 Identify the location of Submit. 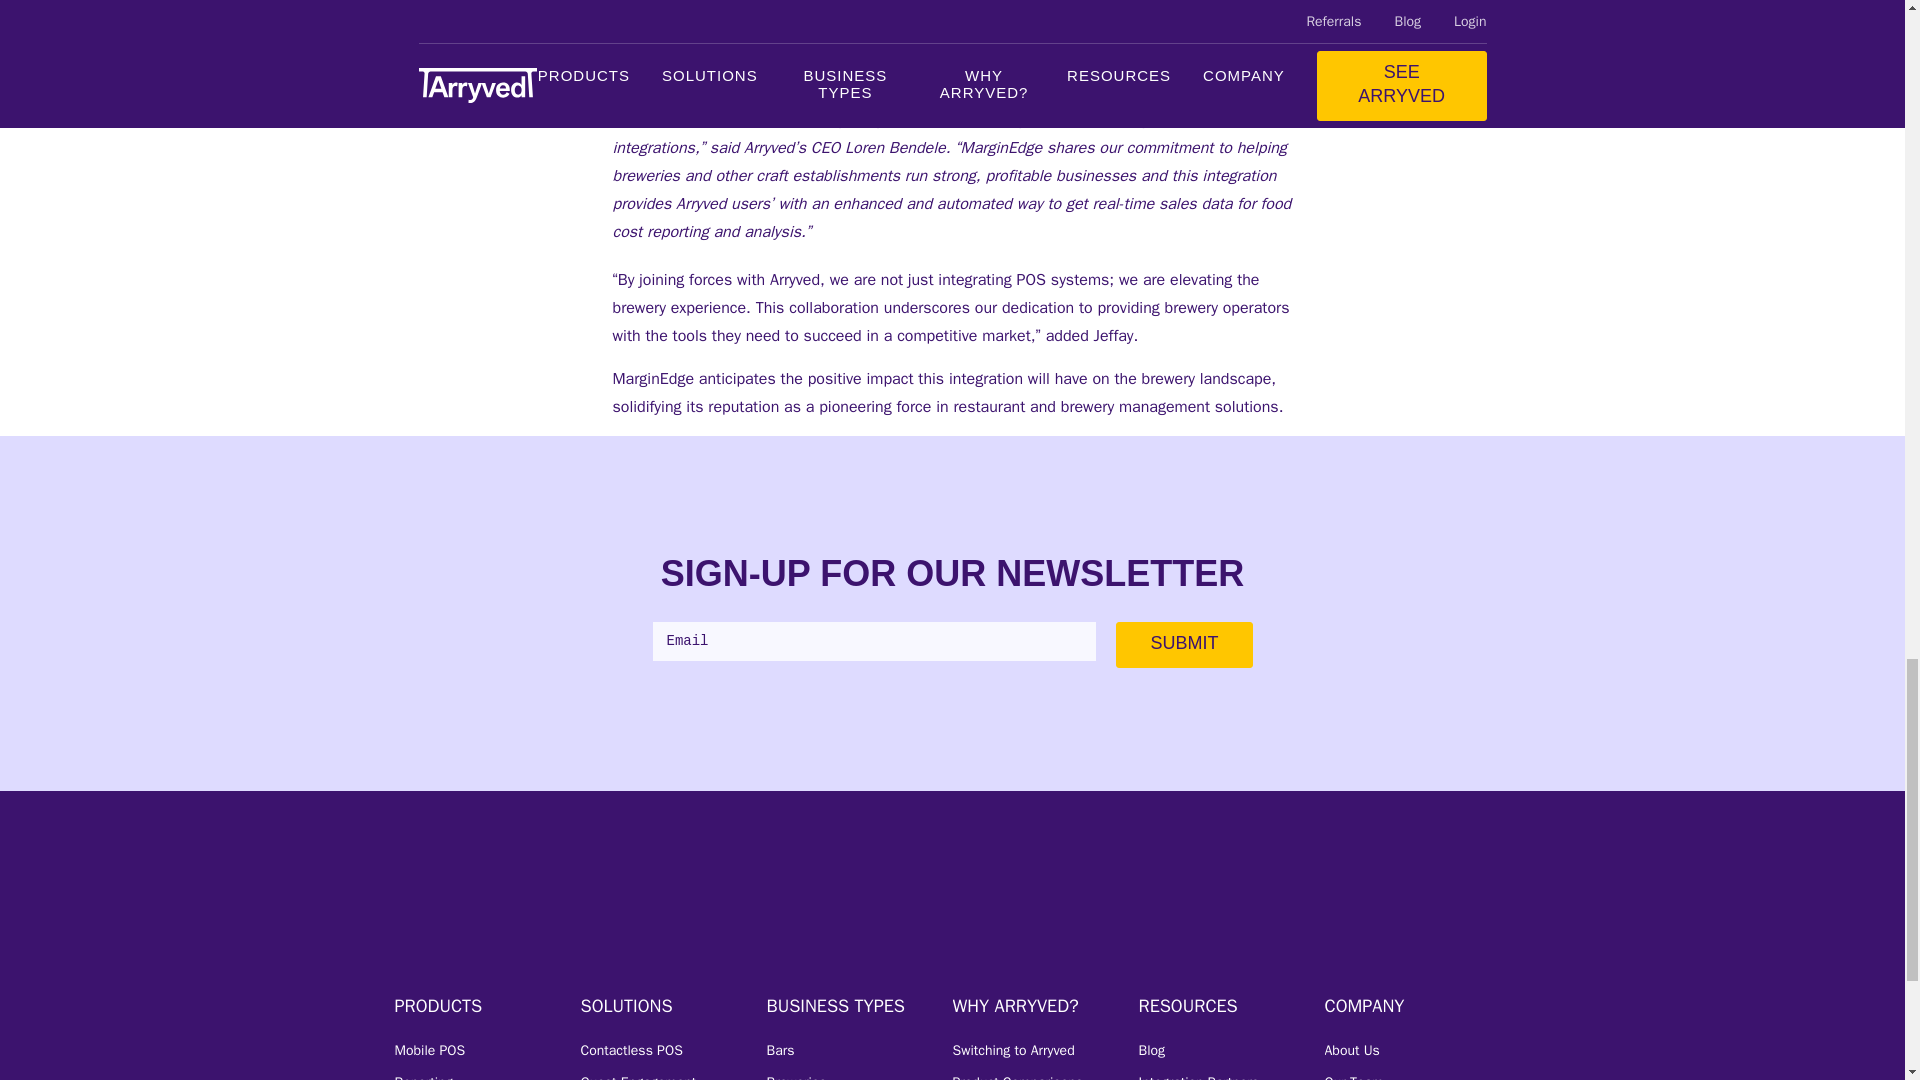
(1183, 645).